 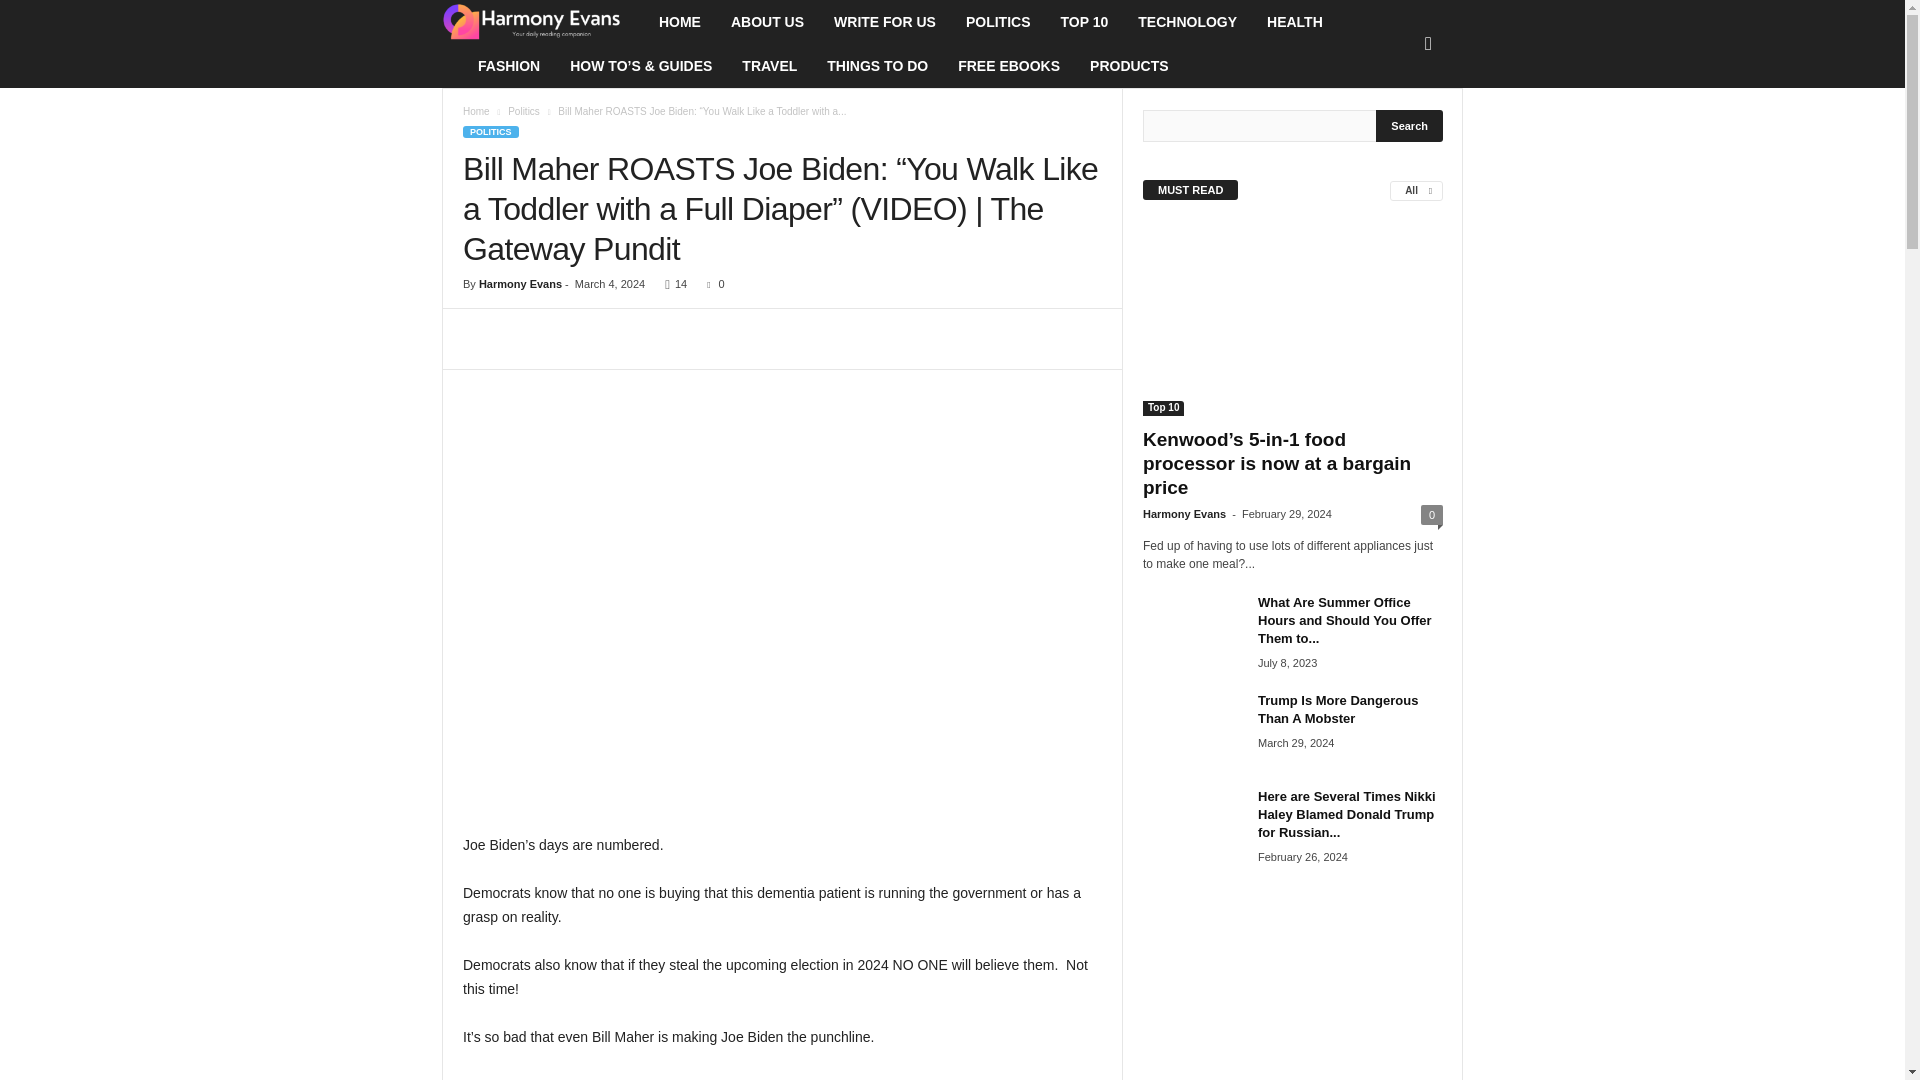 I want to click on FASHION, so click(x=508, y=66).